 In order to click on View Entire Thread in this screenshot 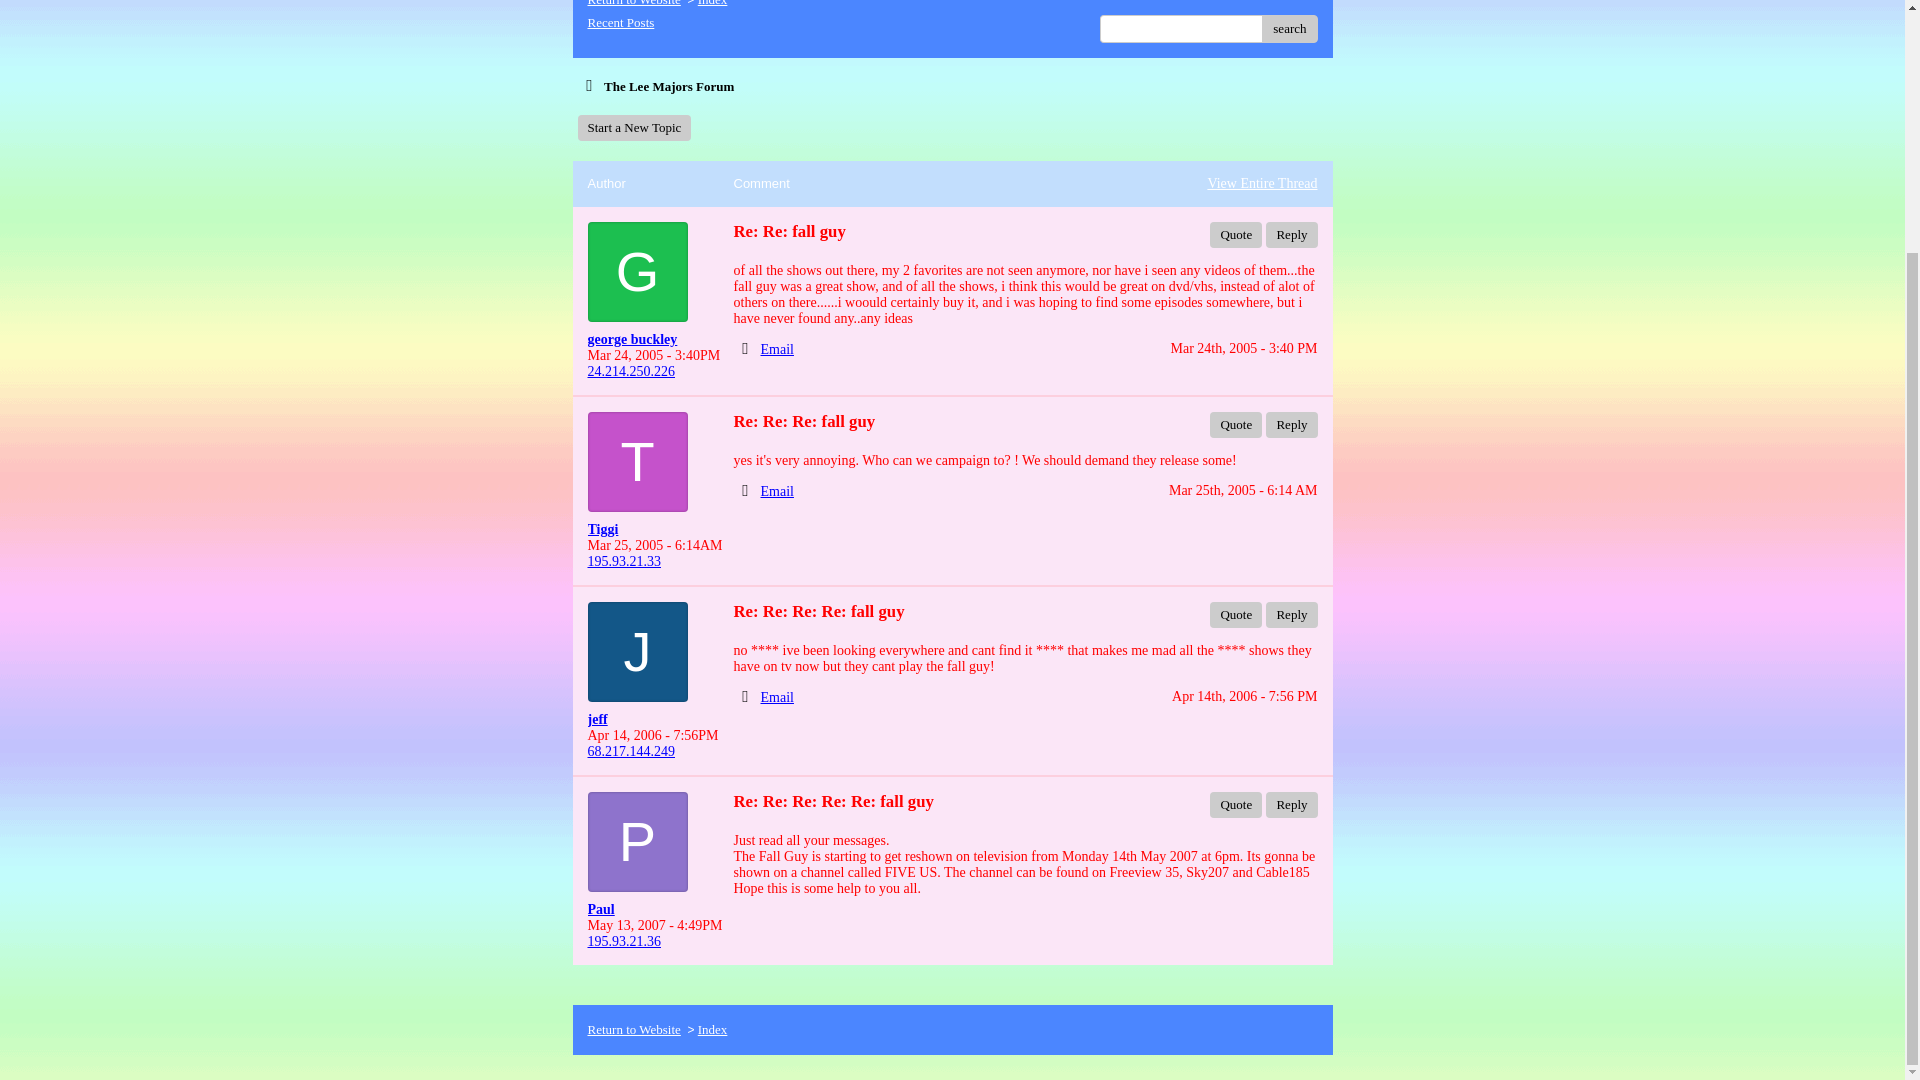, I will do `click(1262, 184)`.